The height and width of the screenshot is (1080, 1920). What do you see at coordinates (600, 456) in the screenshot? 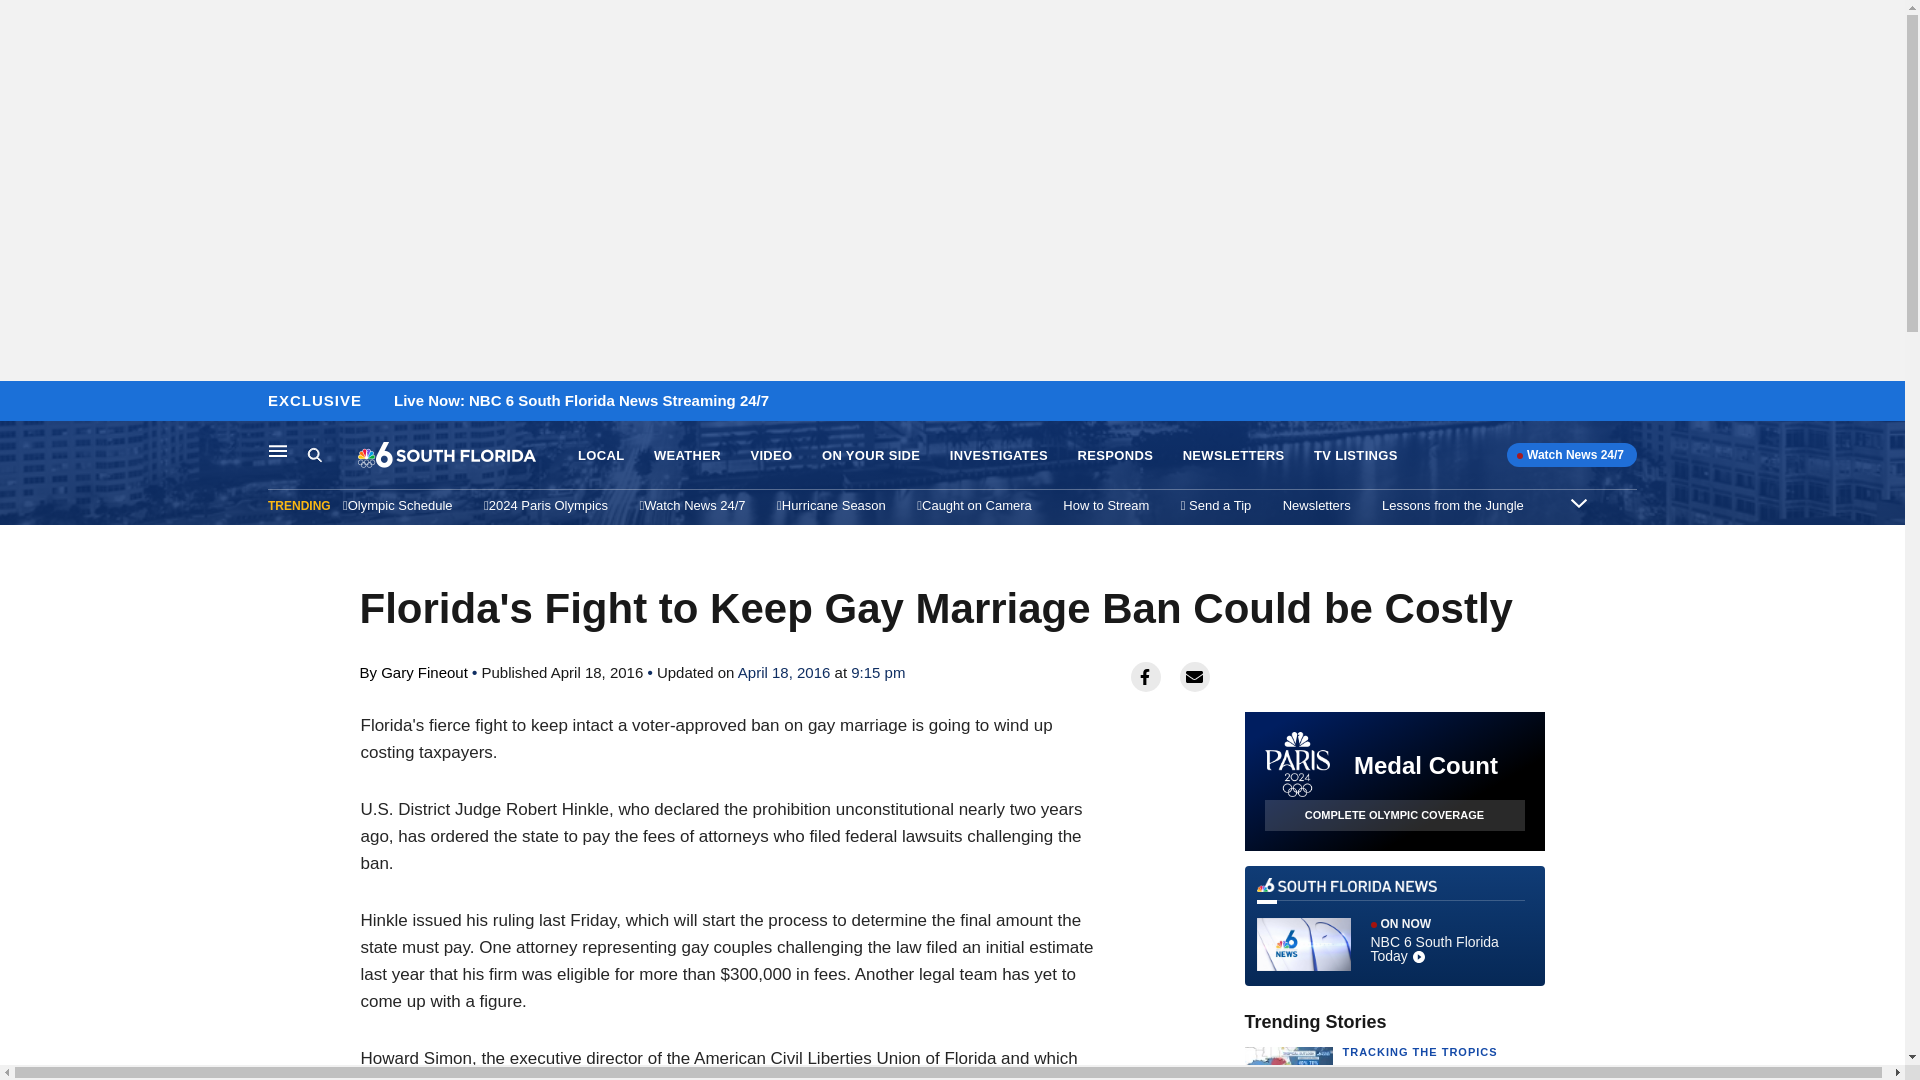
I see `LOCAL` at bounding box center [600, 456].